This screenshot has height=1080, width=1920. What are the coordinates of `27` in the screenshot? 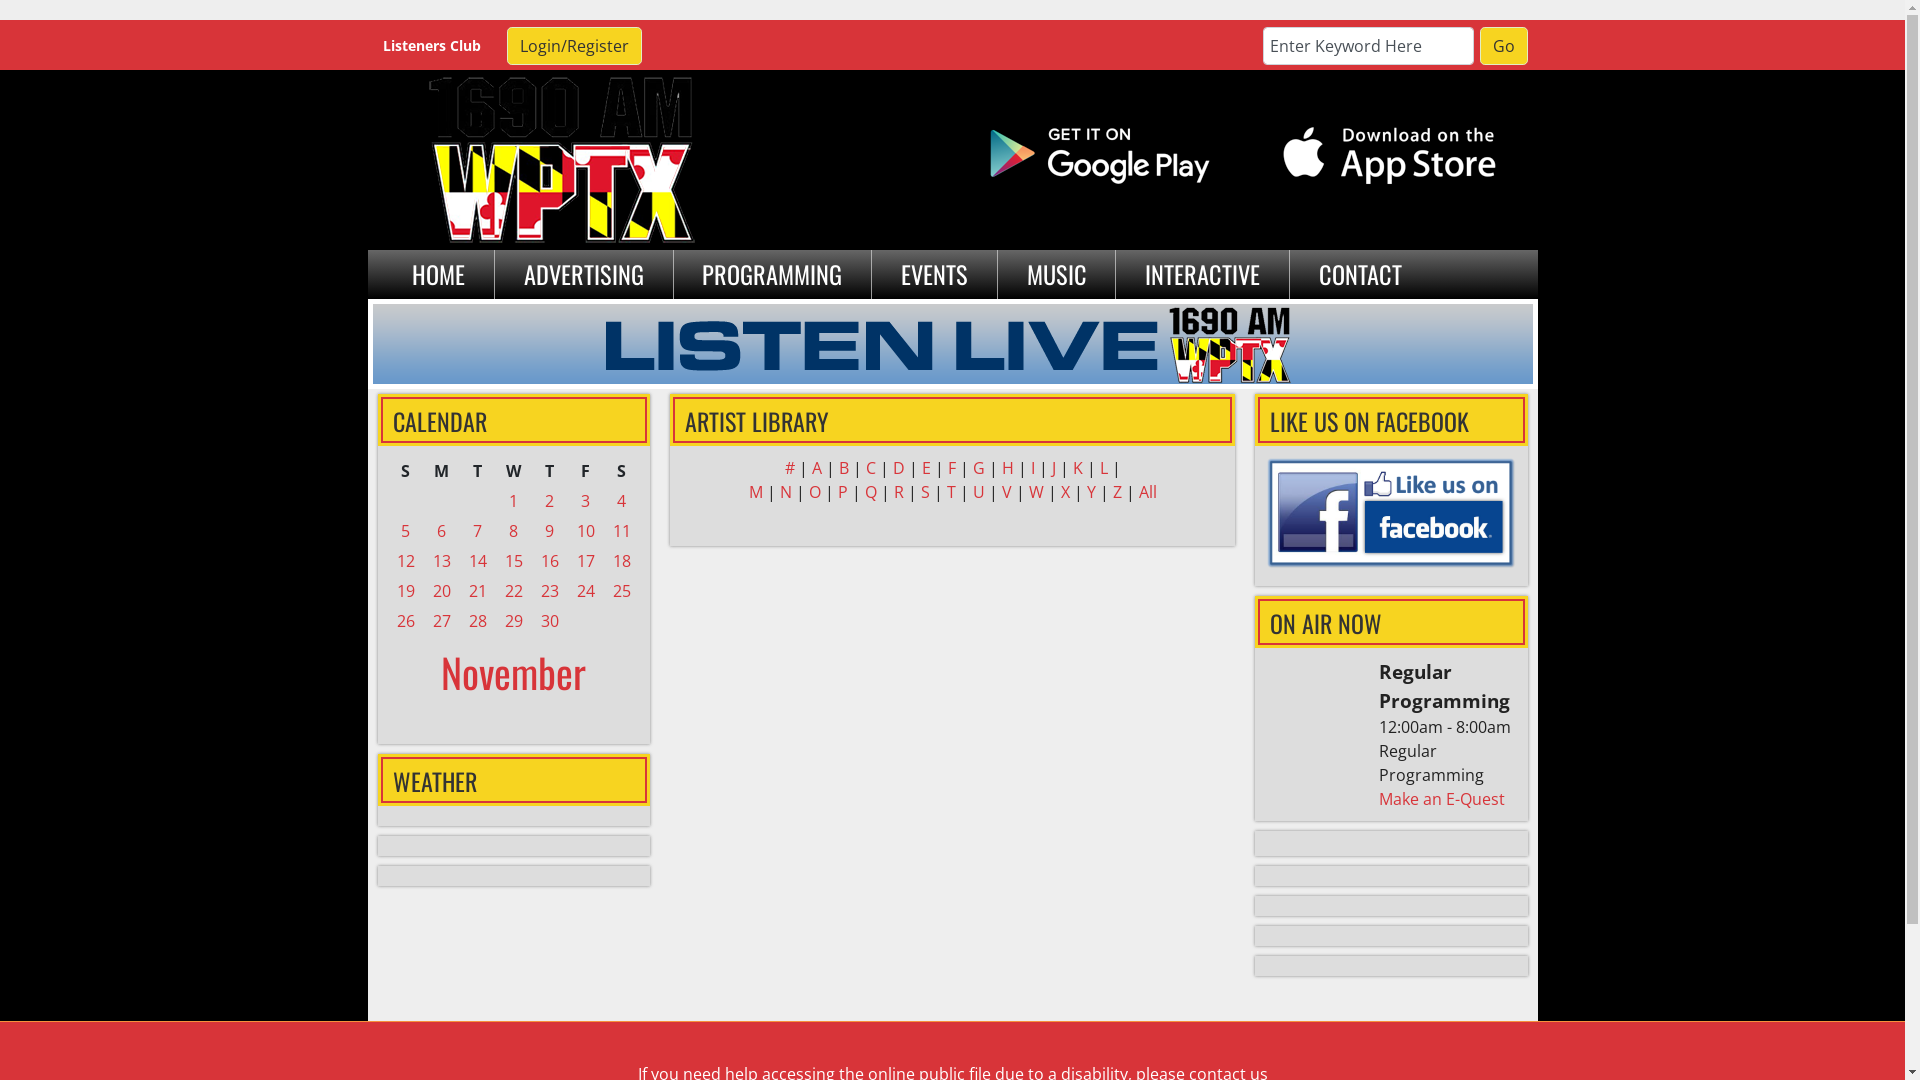 It's located at (442, 621).